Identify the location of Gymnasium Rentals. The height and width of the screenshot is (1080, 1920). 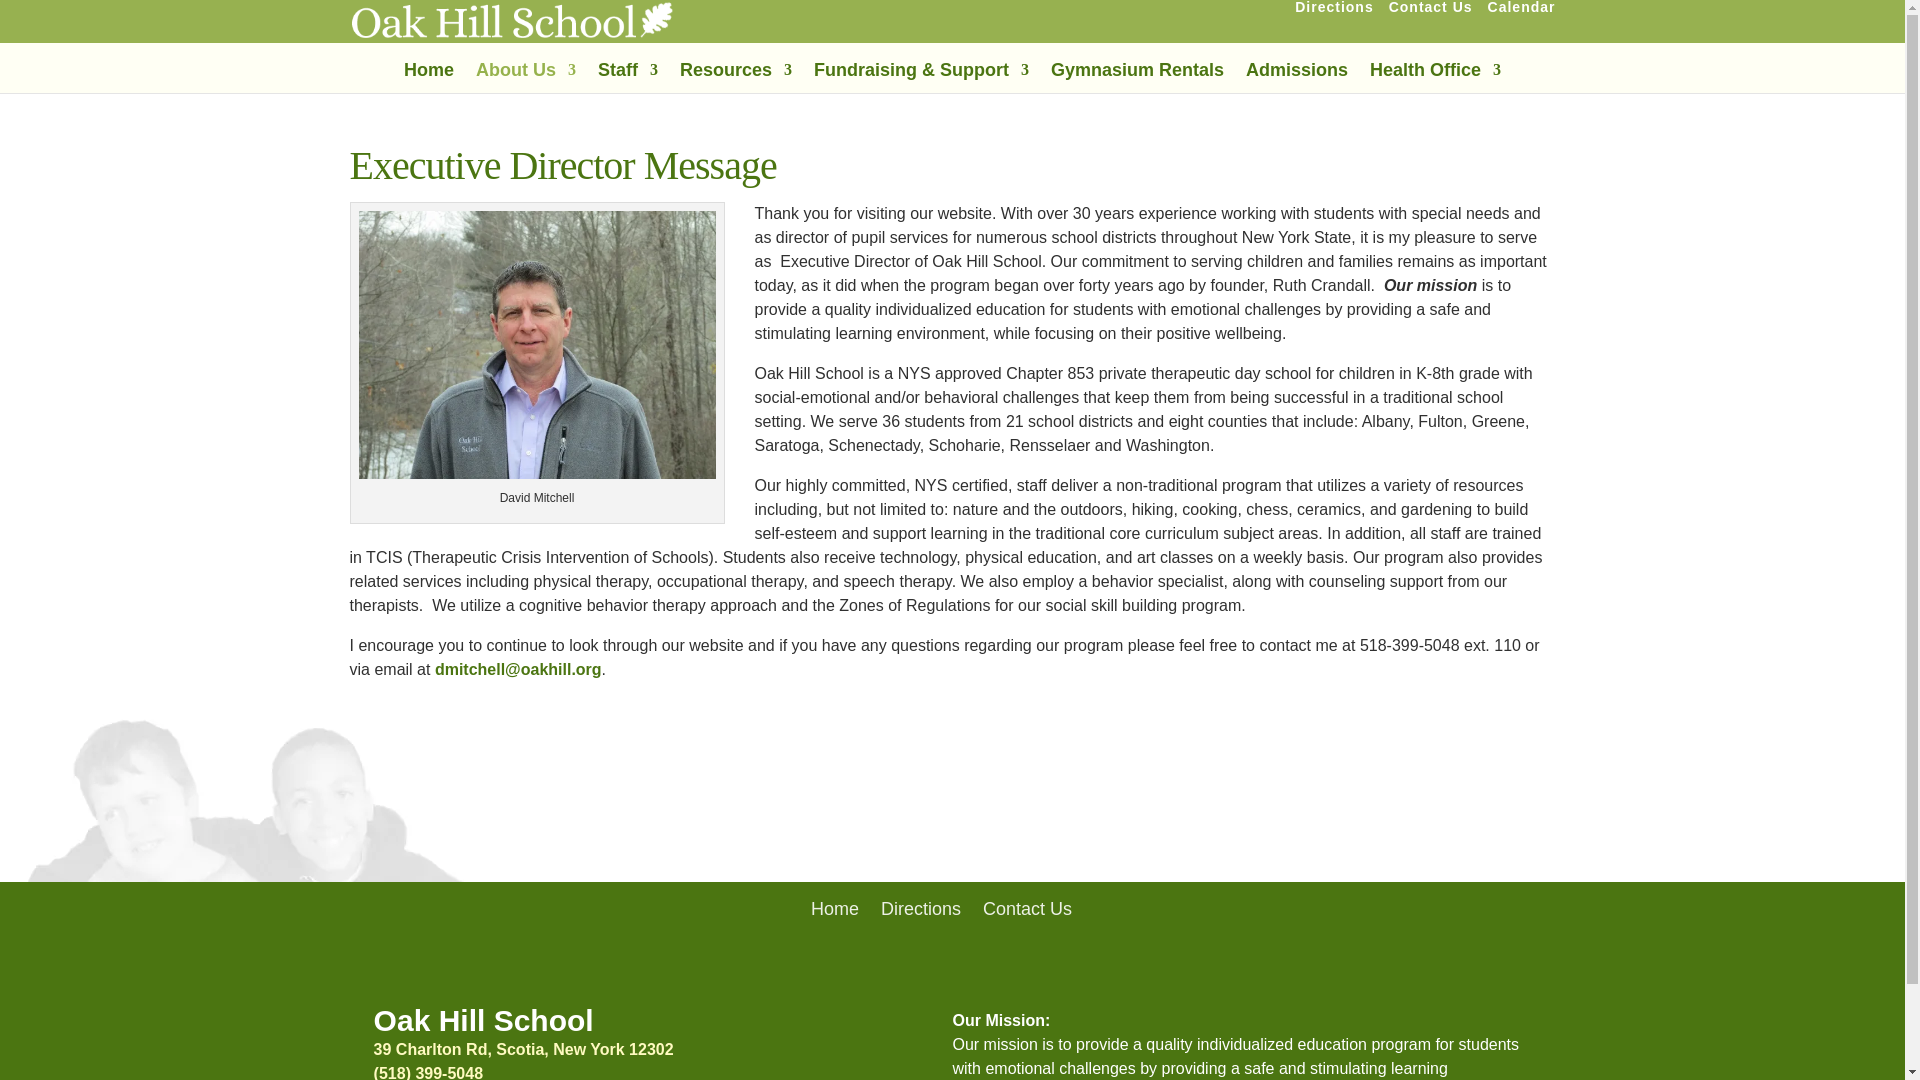
(1137, 77).